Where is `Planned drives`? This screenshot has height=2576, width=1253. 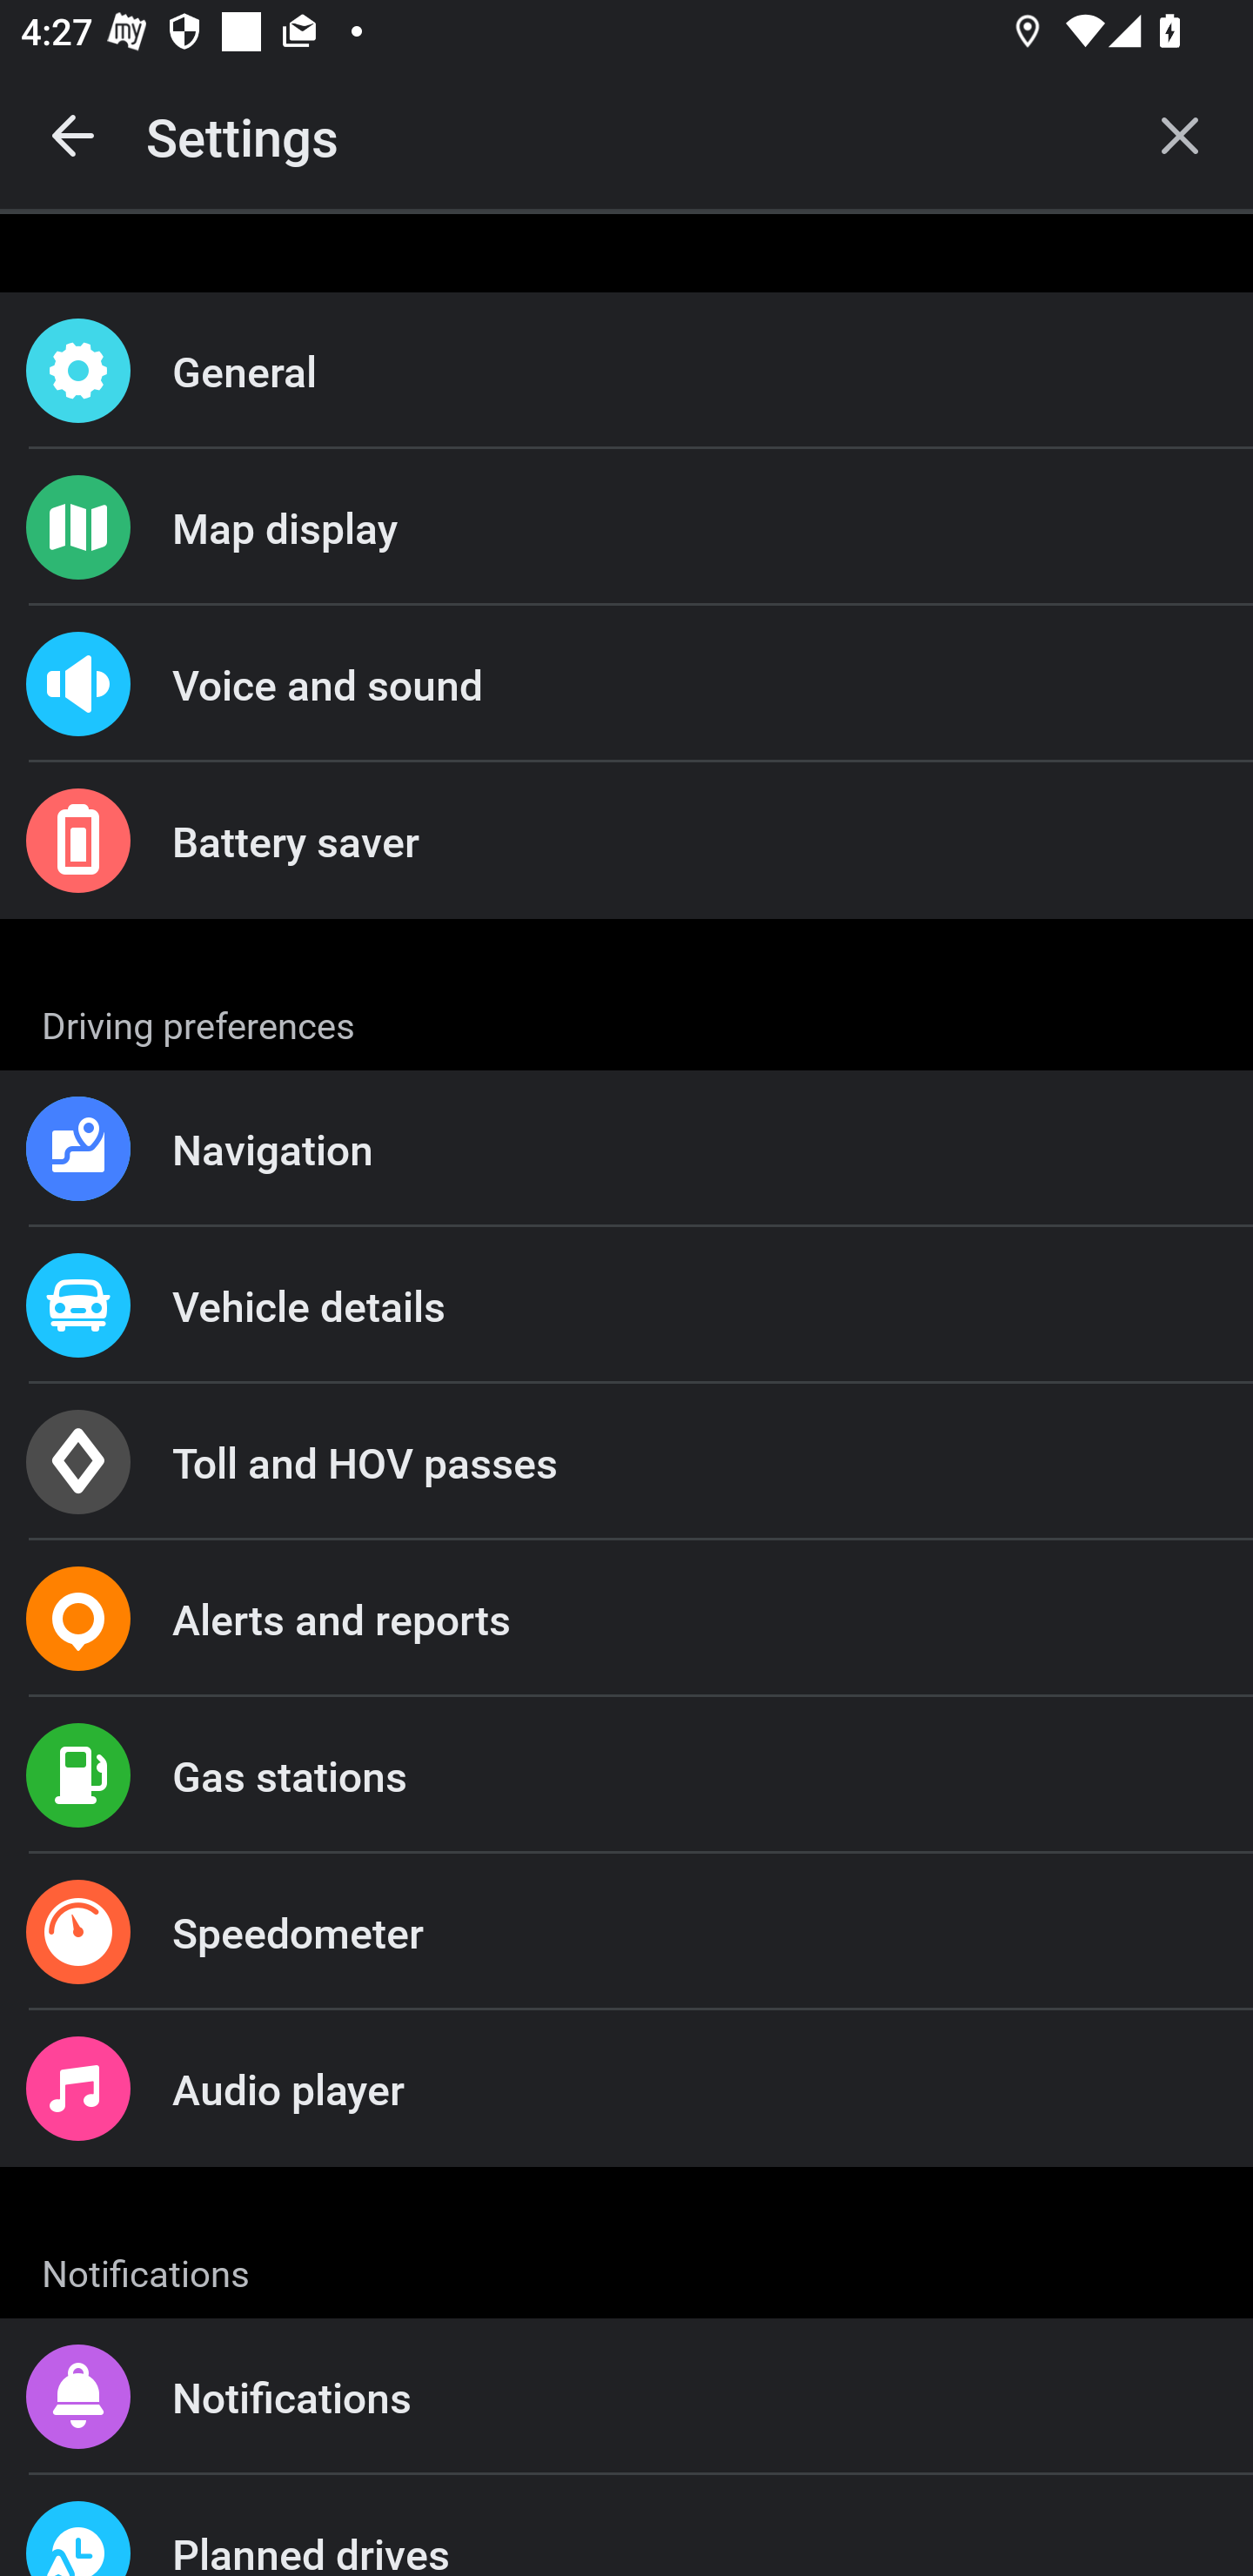
Planned drives is located at coordinates (626, 2526).